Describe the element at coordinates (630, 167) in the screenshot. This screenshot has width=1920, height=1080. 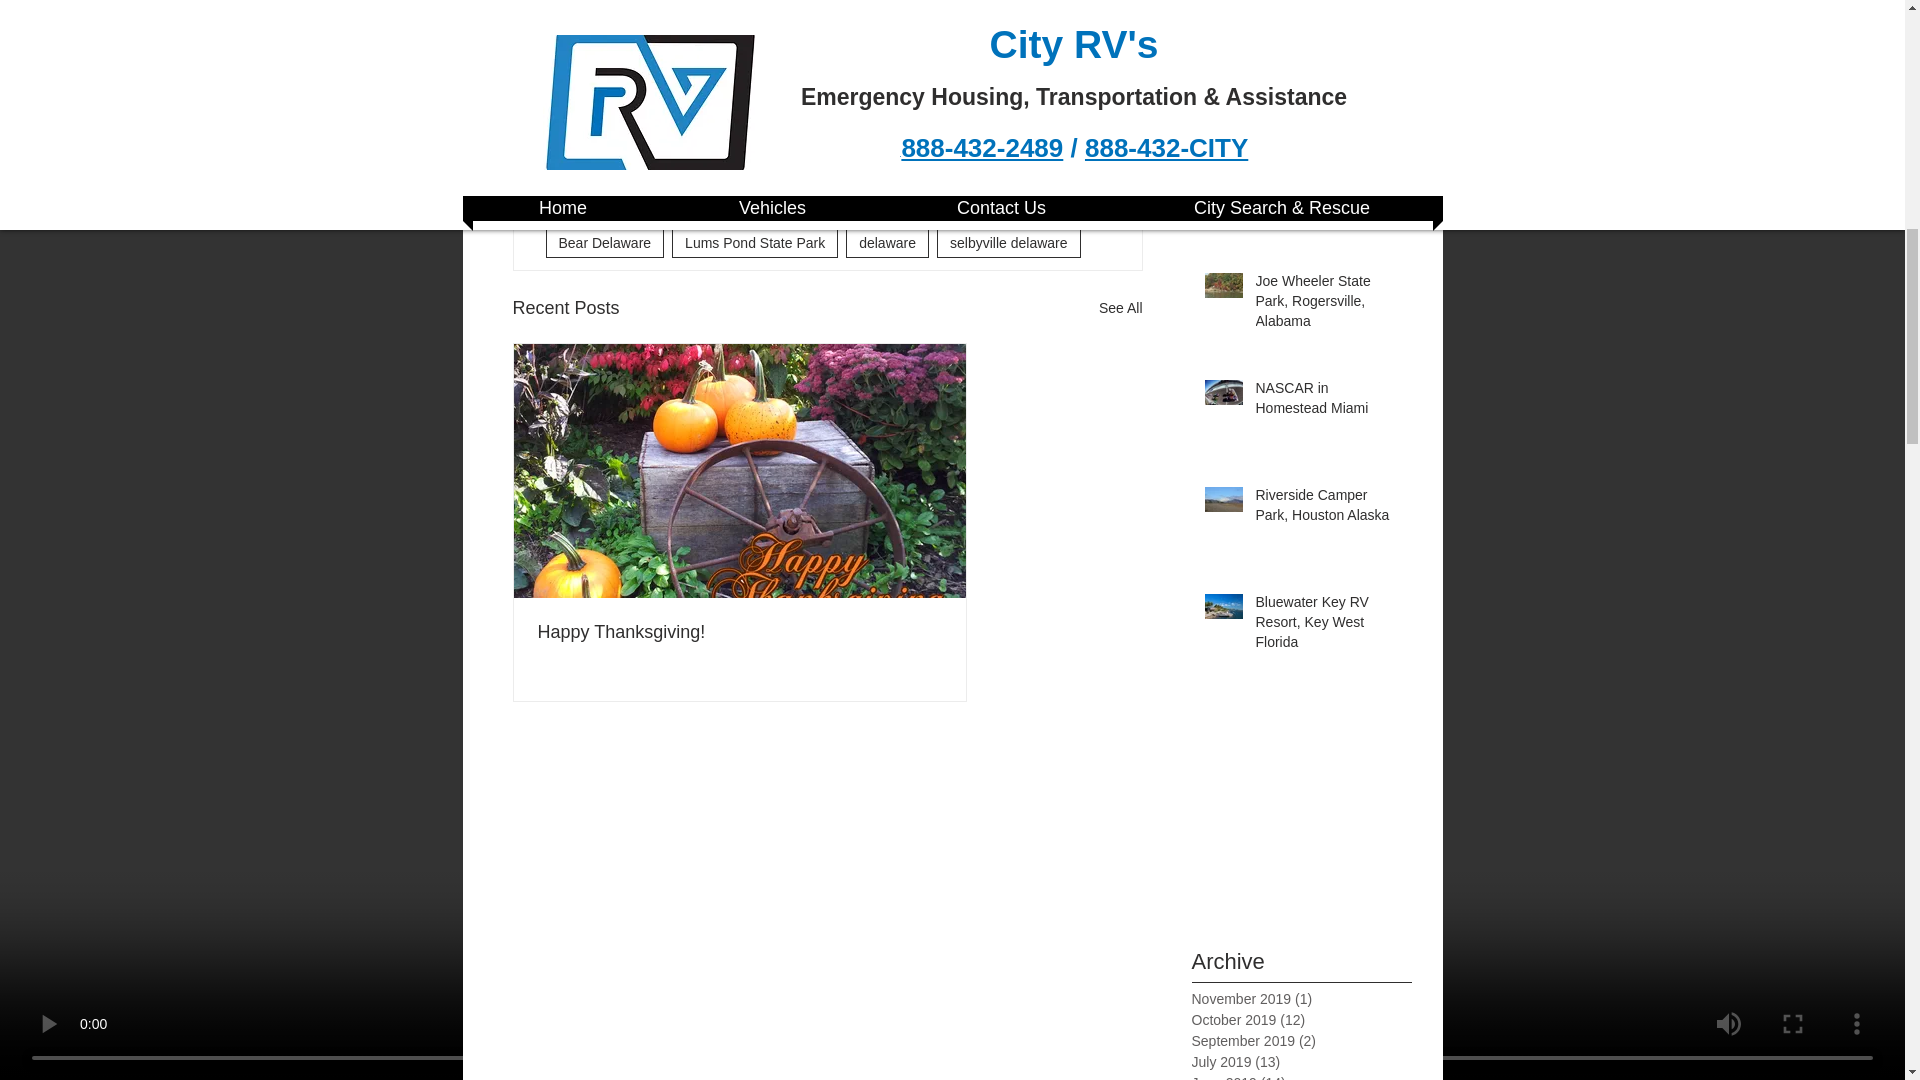
I see `planet rvs ft lauderdale` at that location.